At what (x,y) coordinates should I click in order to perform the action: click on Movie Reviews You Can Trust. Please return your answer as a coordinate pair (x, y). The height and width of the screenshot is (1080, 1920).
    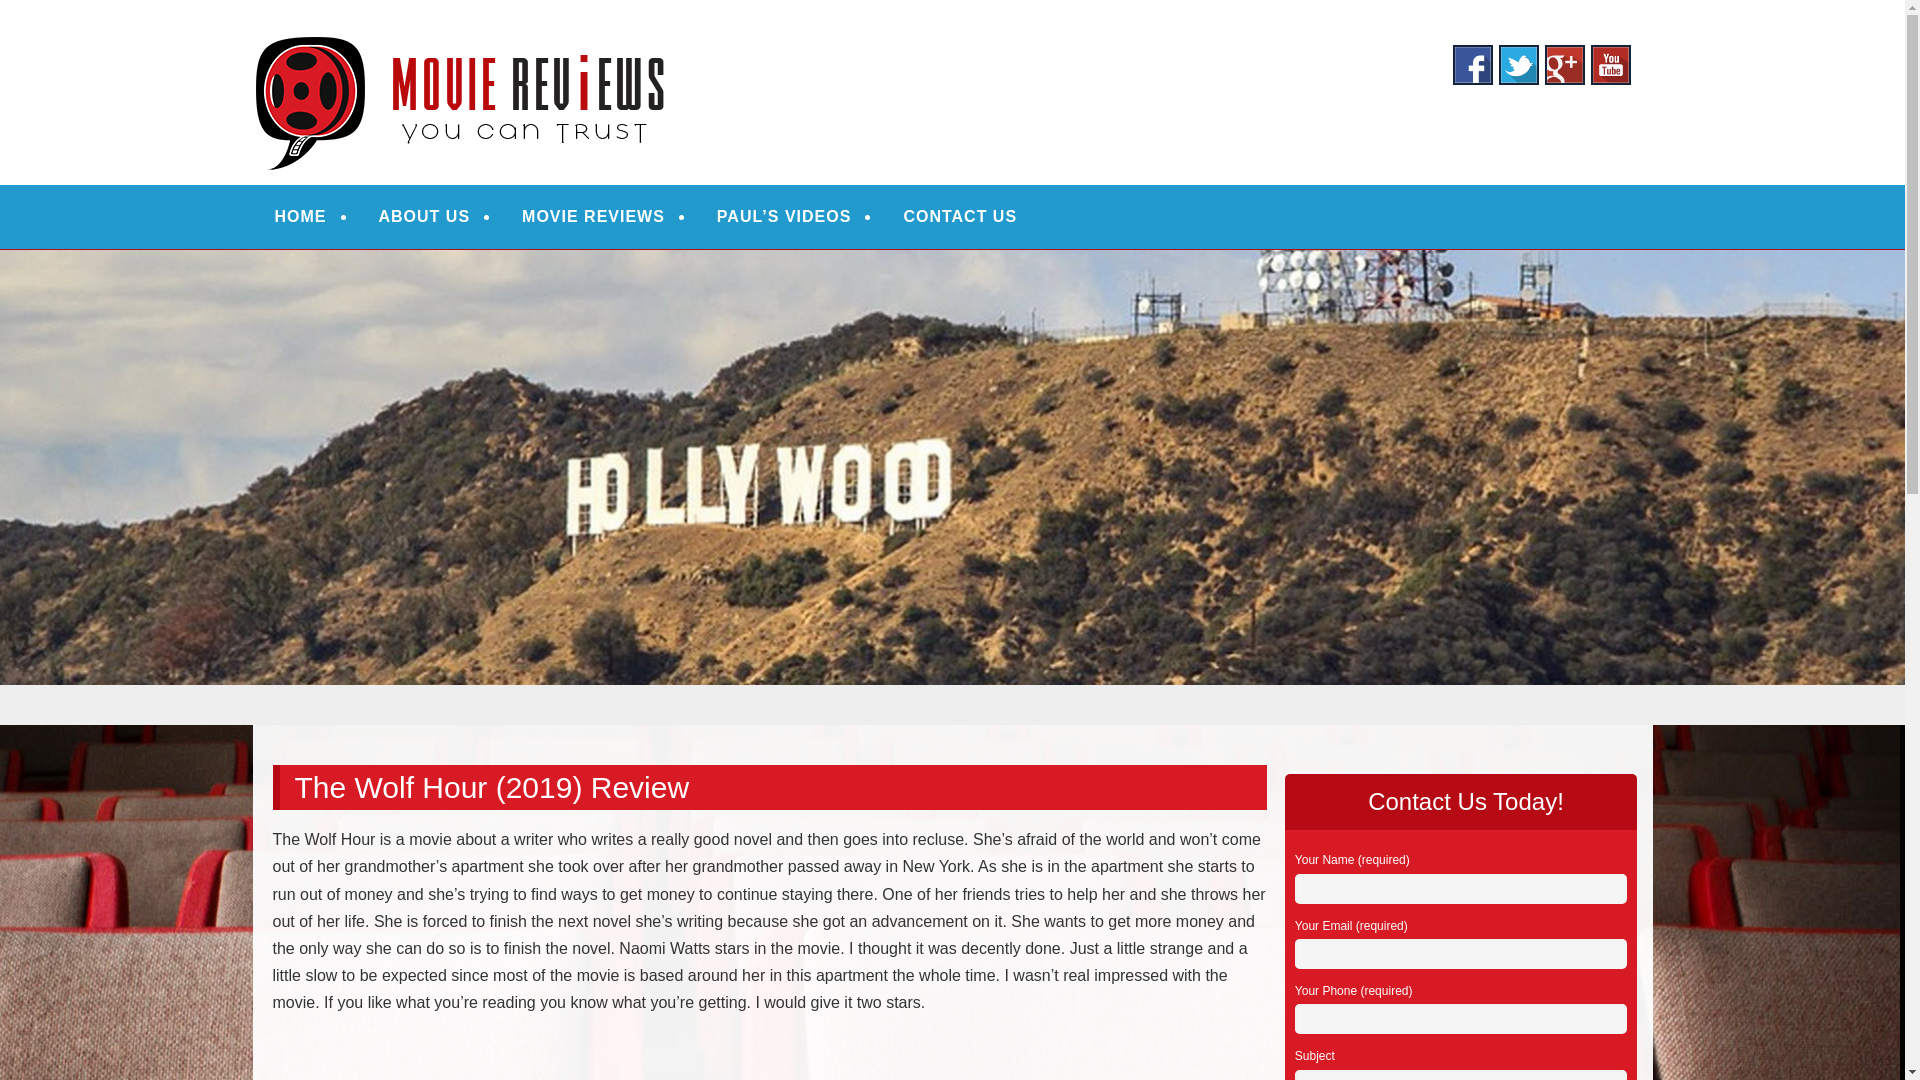
    Looking at the image, I should click on (580, 42).